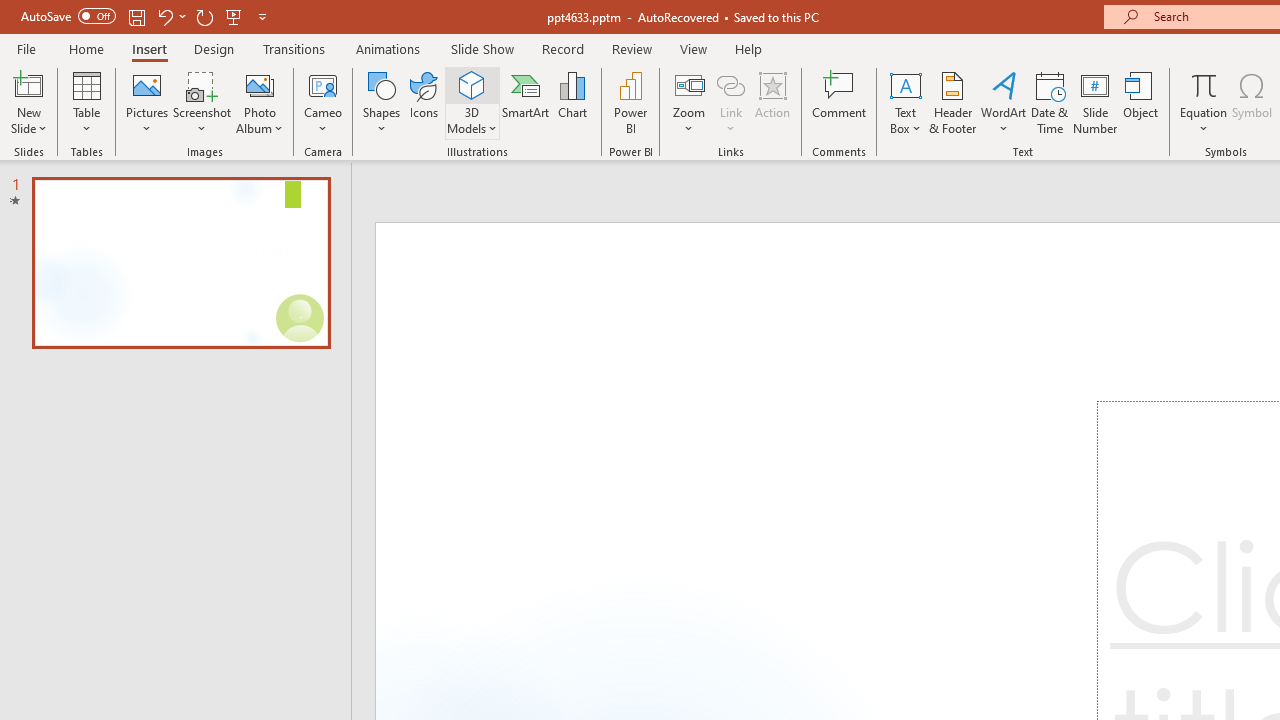 The width and height of the screenshot is (1280, 720). What do you see at coordinates (472, 84) in the screenshot?
I see `3D Models` at bounding box center [472, 84].